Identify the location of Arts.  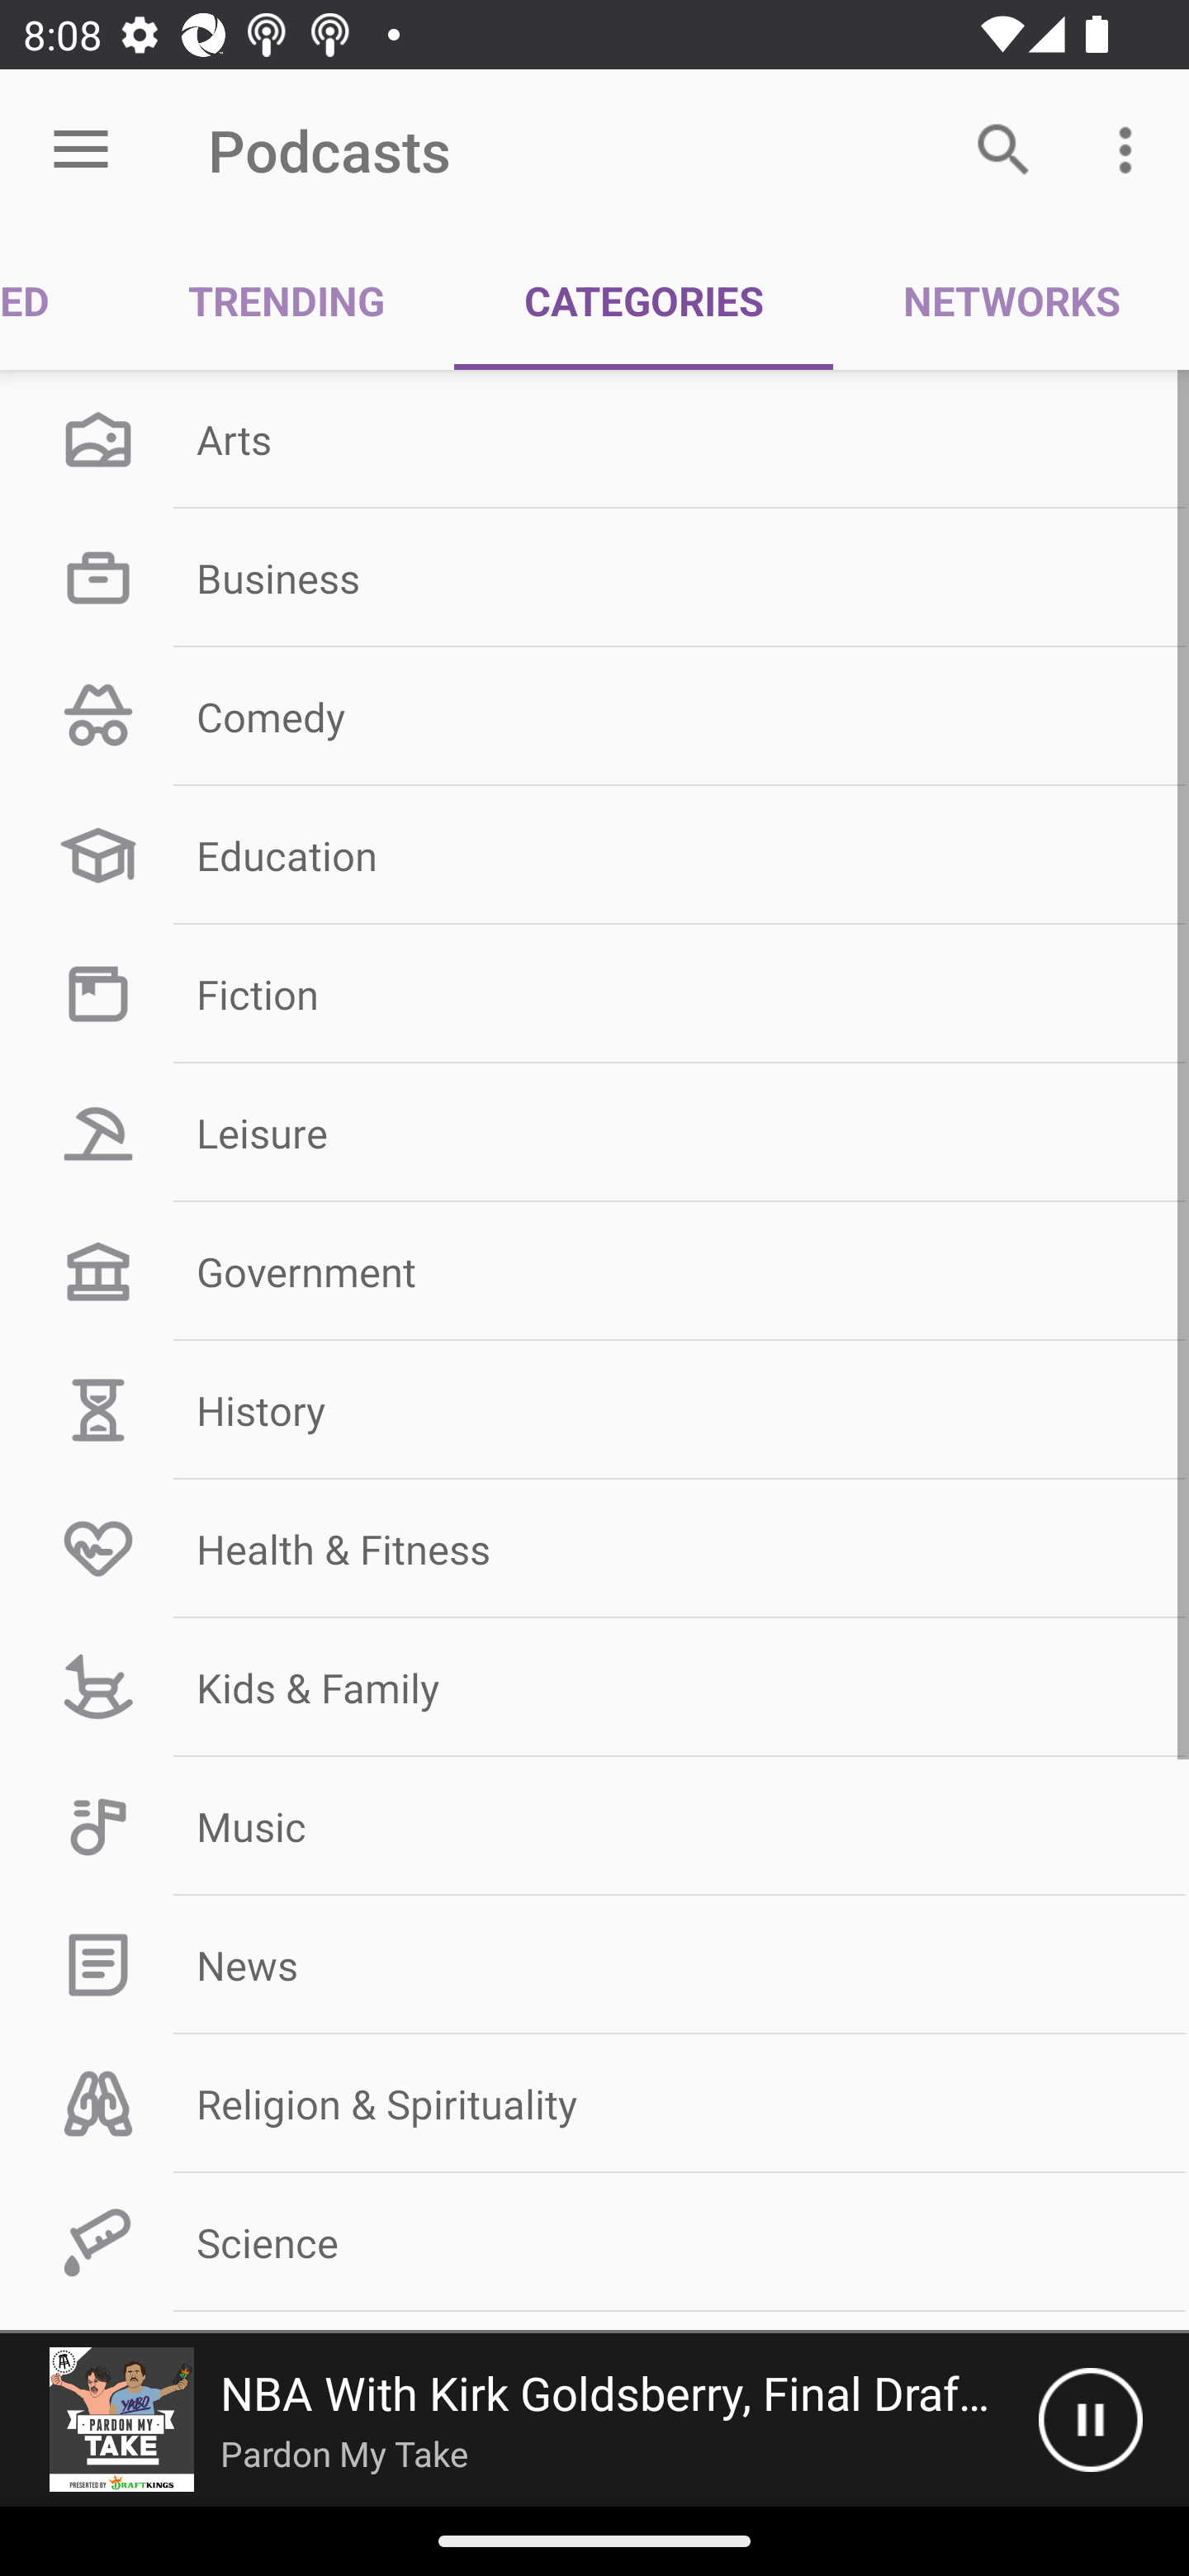
(594, 439).